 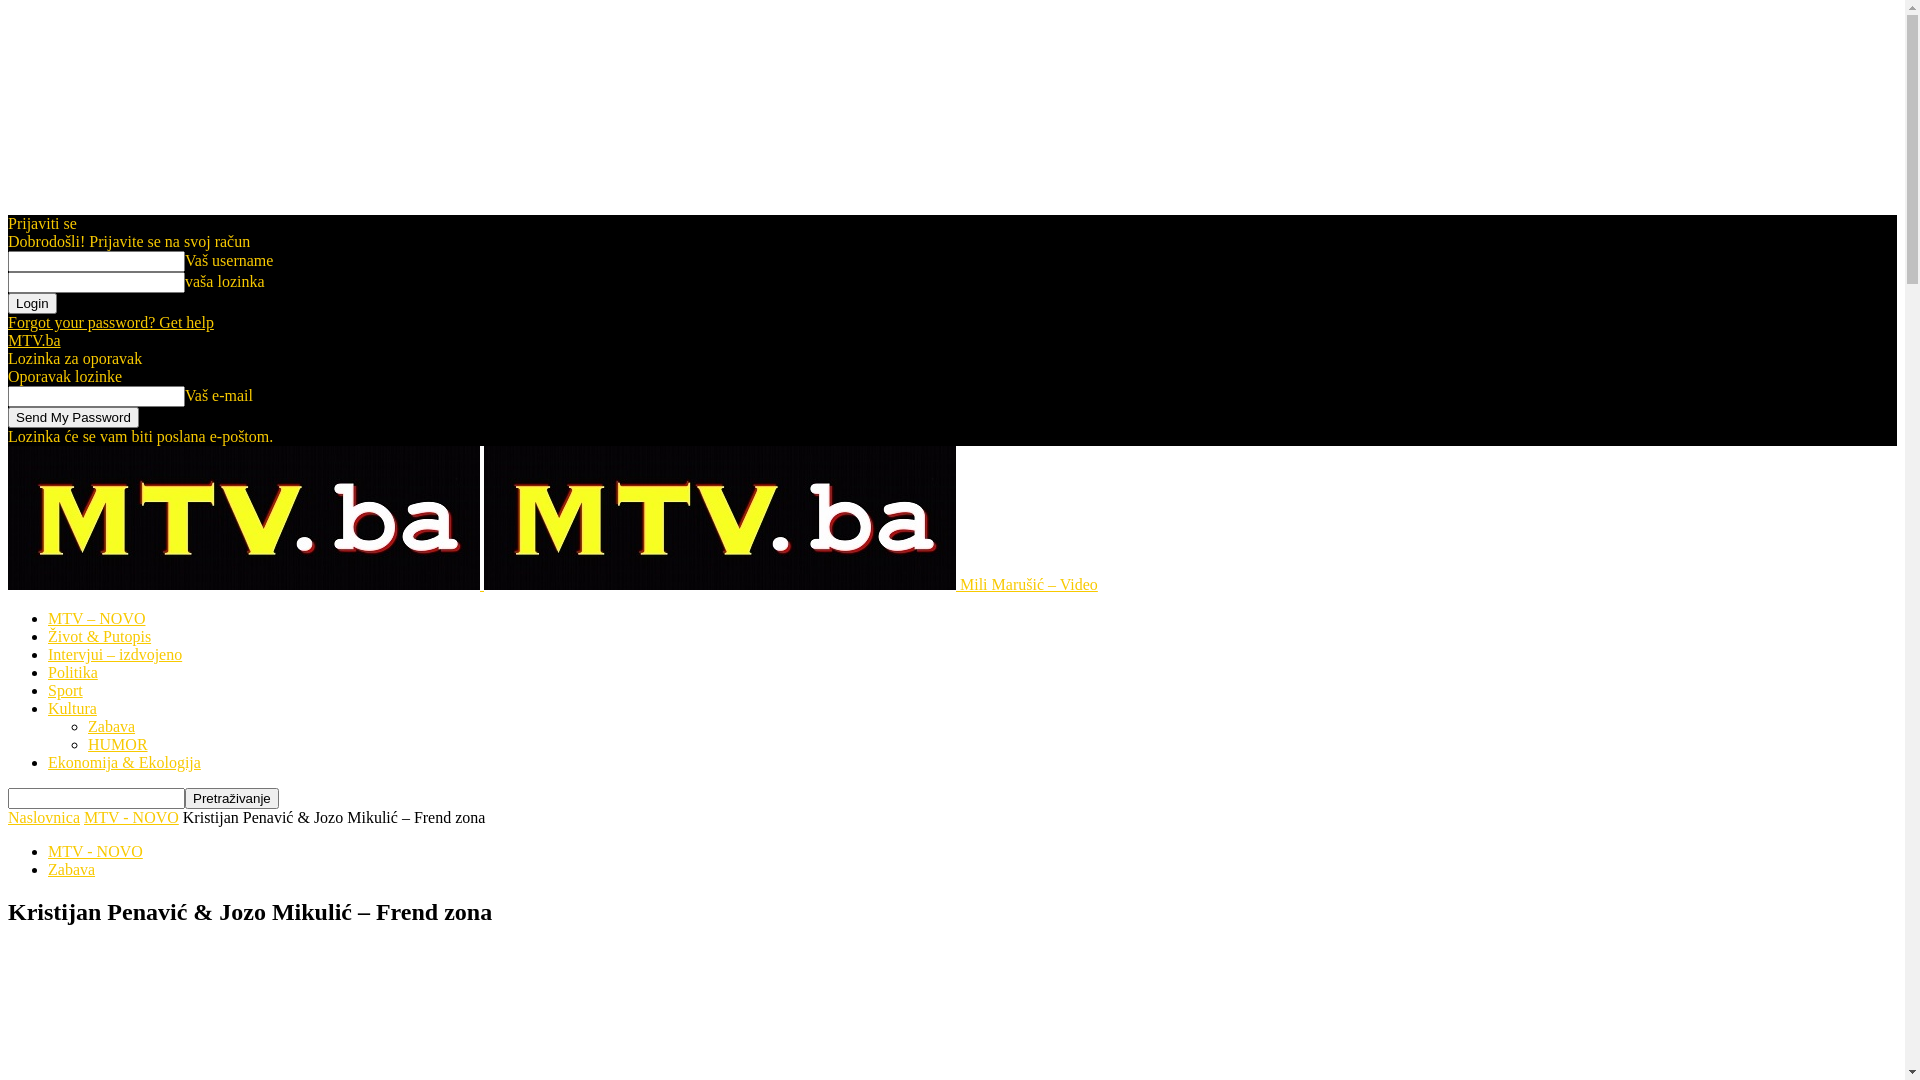 I want to click on Kultura, so click(x=72, y=708).